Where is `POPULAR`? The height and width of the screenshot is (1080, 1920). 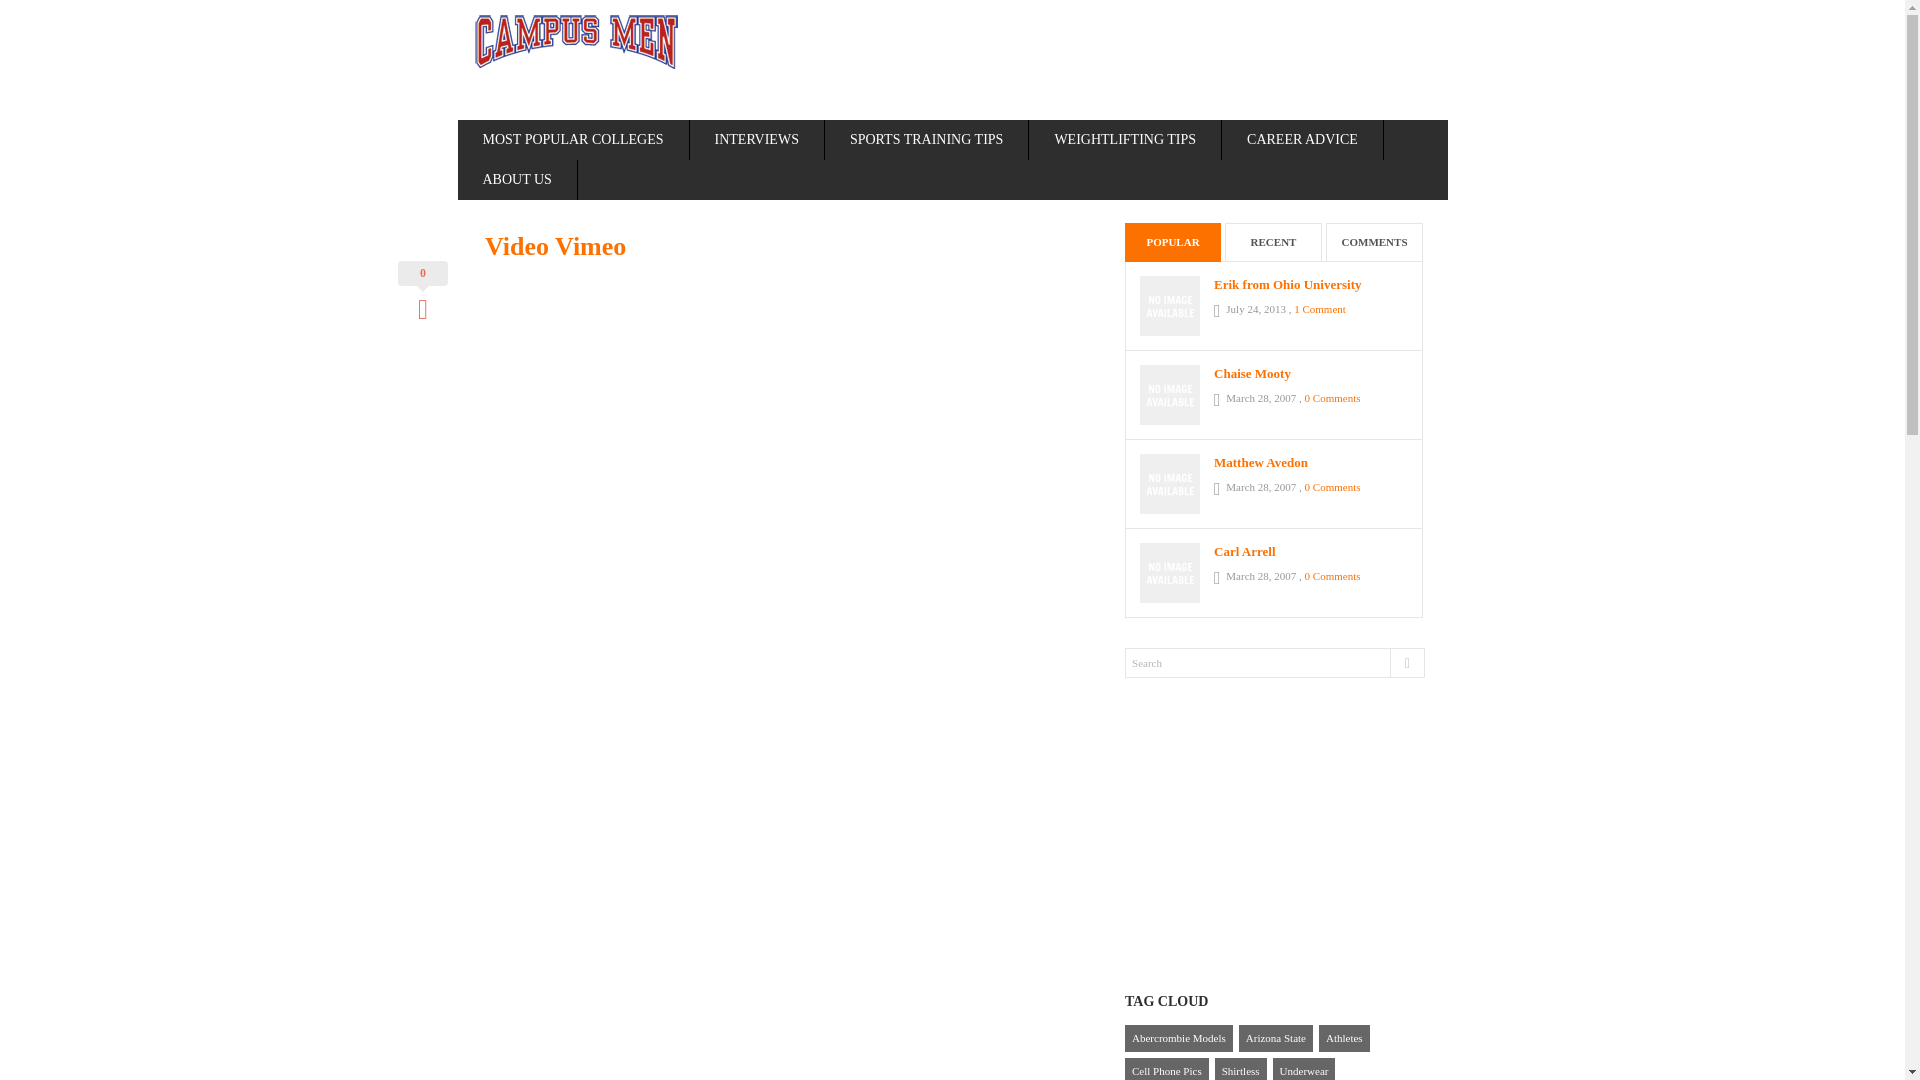 POPULAR is located at coordinates (1173, 242).